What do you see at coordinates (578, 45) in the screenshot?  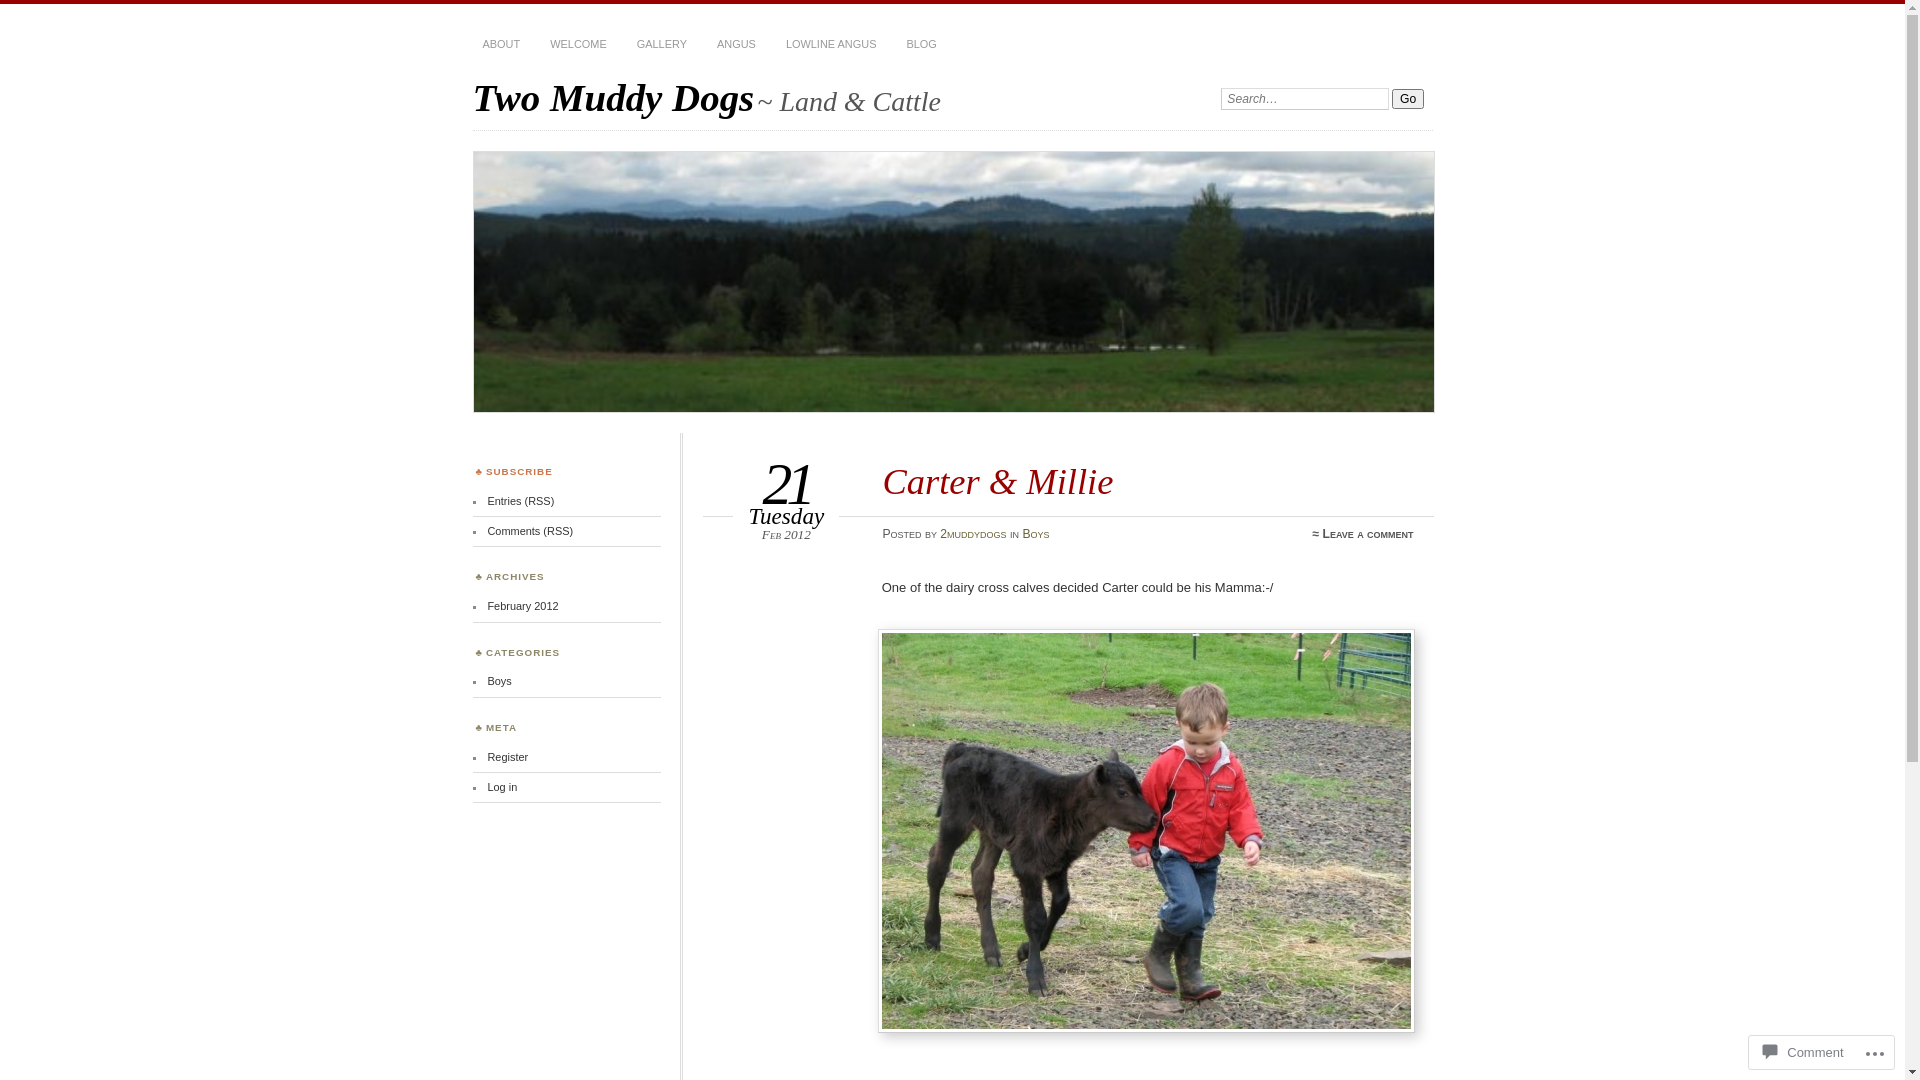 I see `WELCOME` at bounding box center [578, 45].